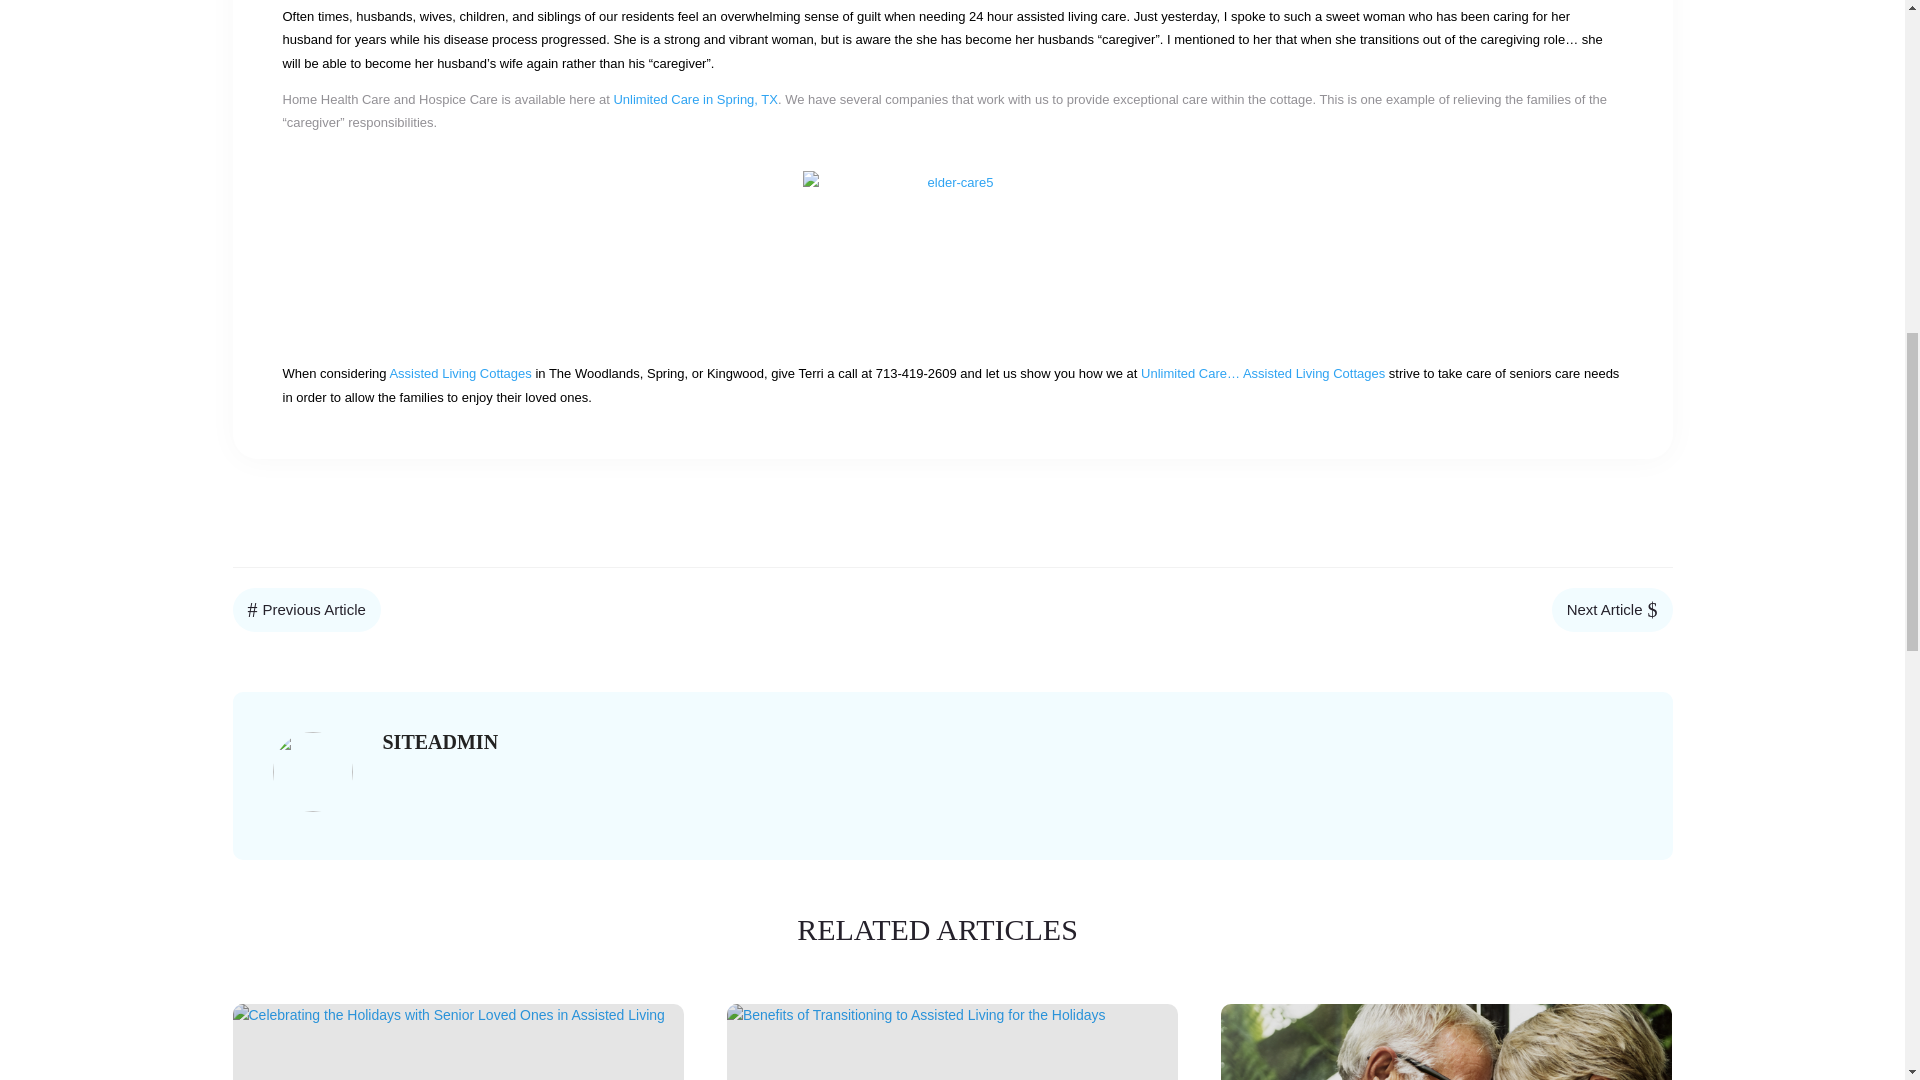  Describe the element at coordinates (1446, 1042) in the screenshot. I see `Assisted Living for Couples` at that location.